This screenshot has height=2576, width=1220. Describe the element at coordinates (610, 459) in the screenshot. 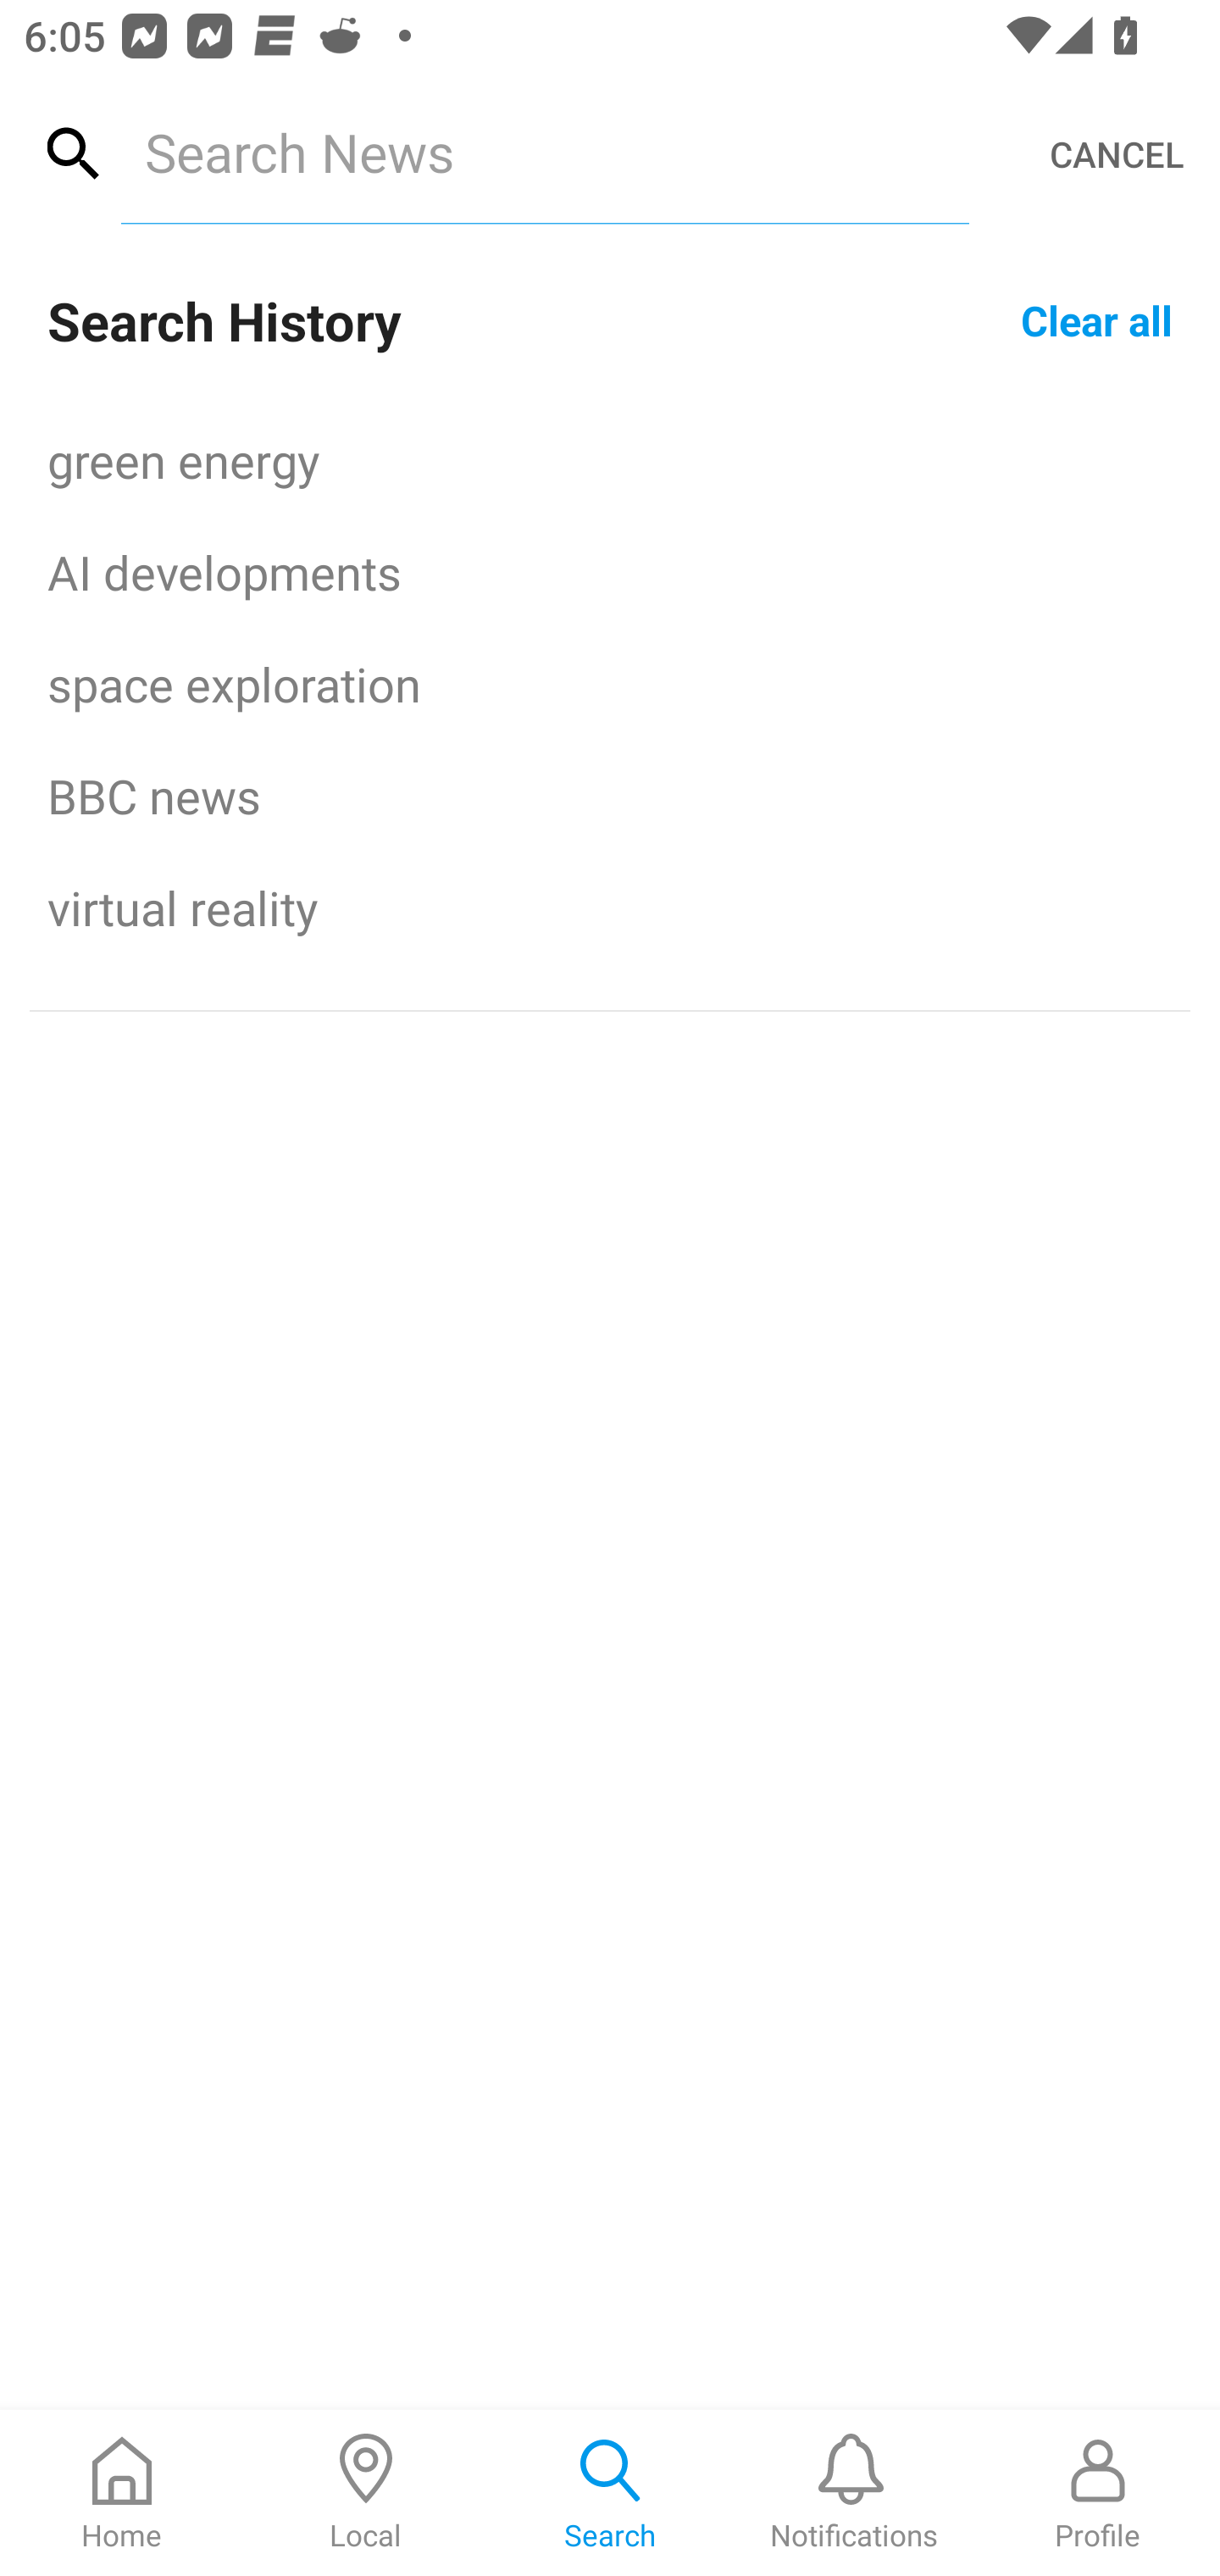

I see `green energy` at that location.